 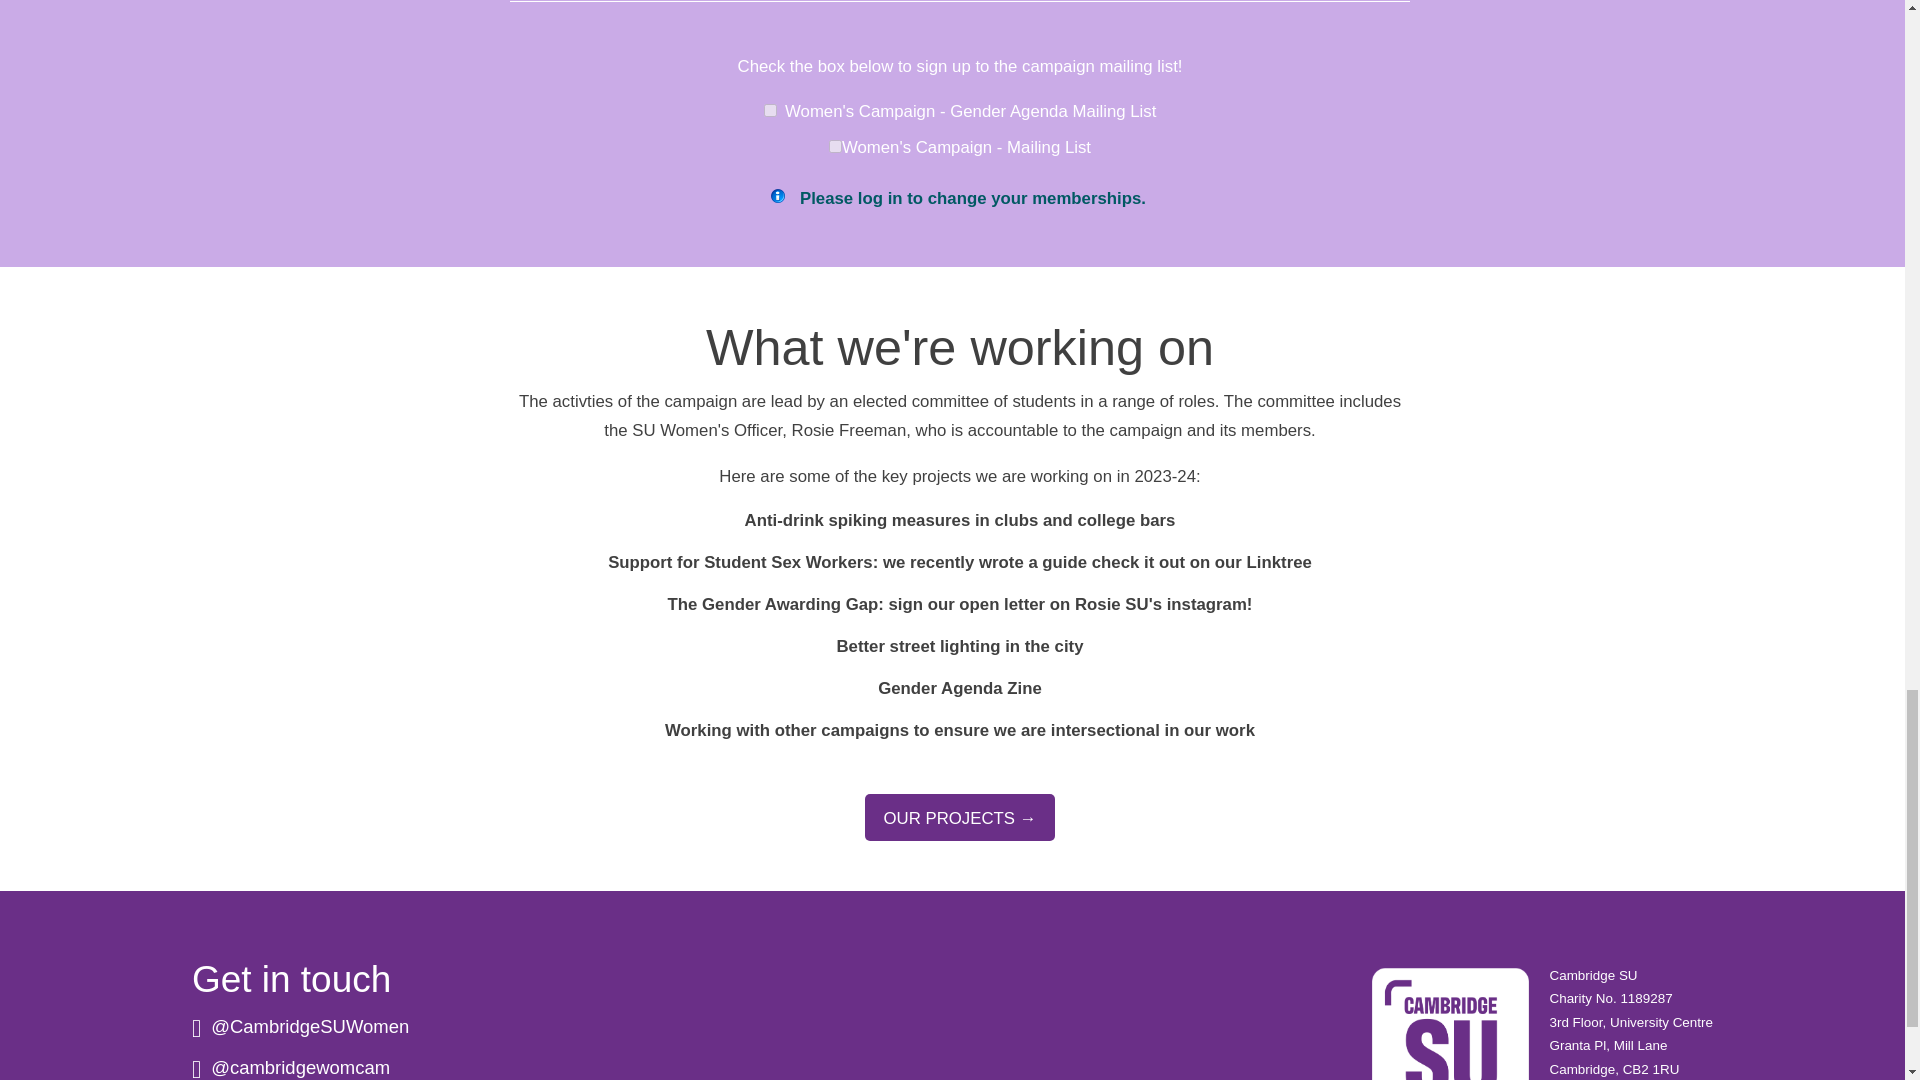 What do you see at coordinates (836, 146) in the screenshot?
I see `on` at bounding box center [836, 146].